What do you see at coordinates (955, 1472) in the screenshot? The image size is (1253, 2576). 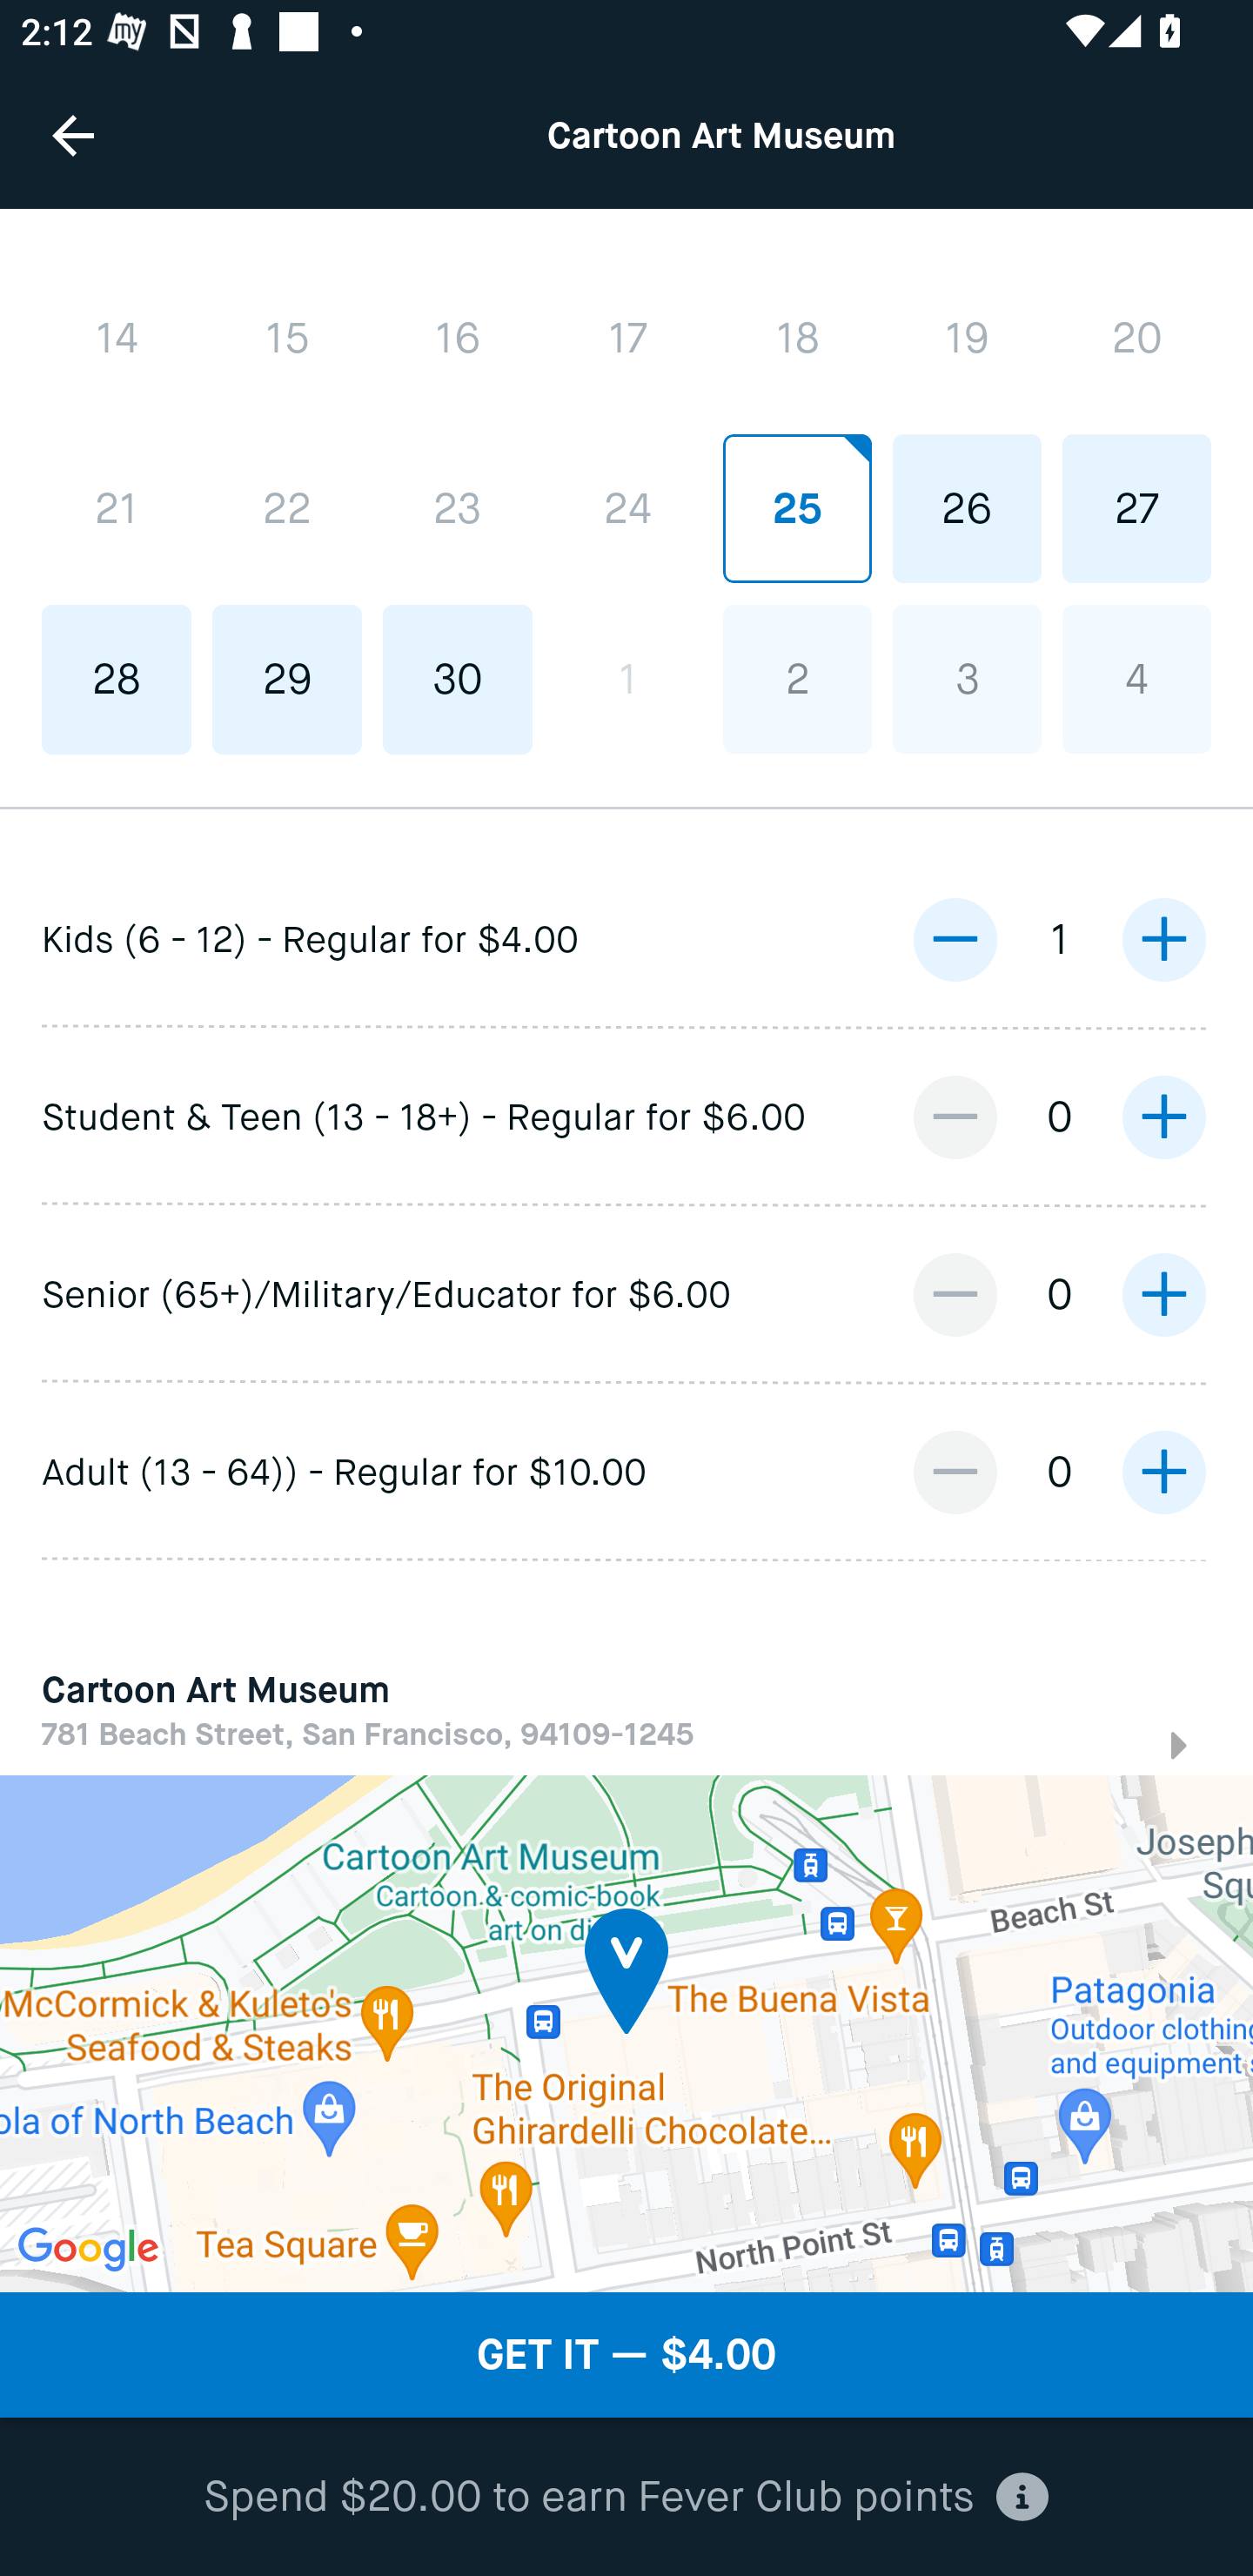 I see `decrease` at bounding box center [955, 1472].